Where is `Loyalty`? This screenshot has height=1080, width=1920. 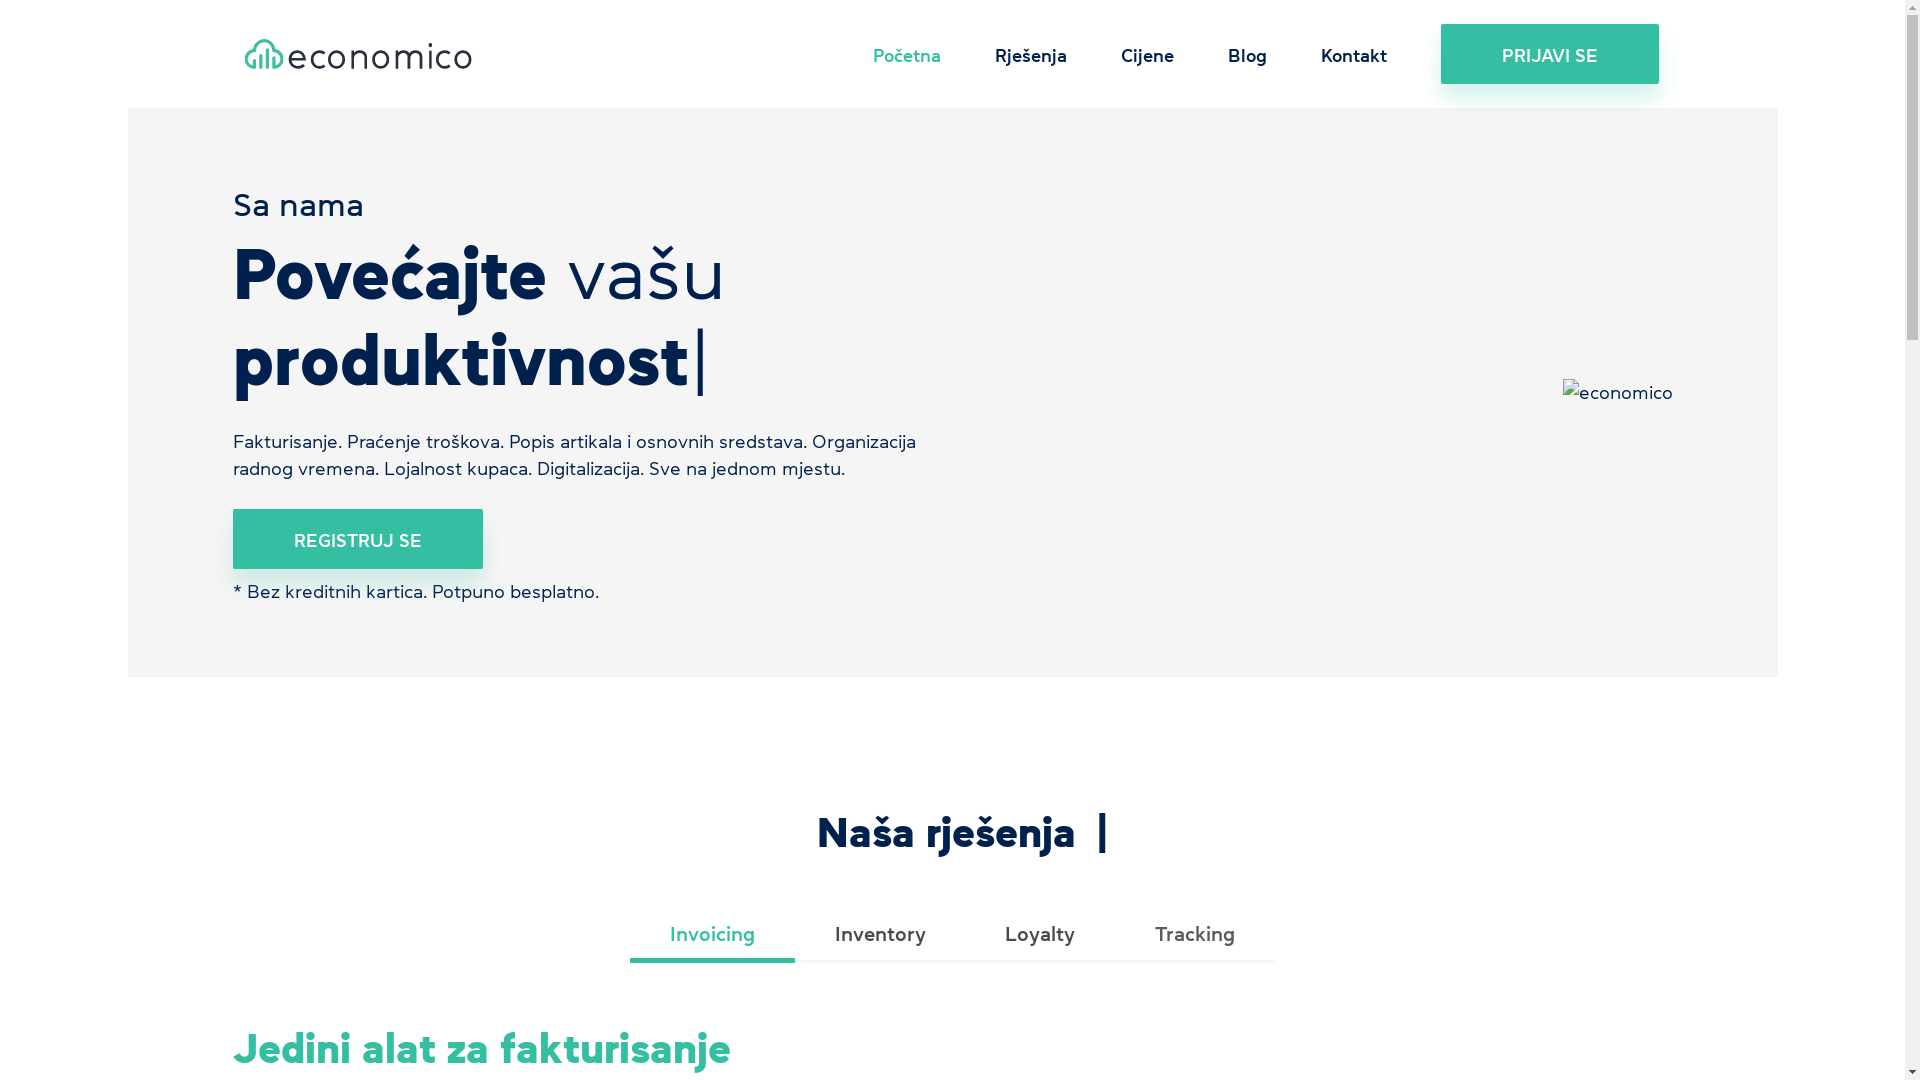
Loyalty is located at coordinates (1041, 936).